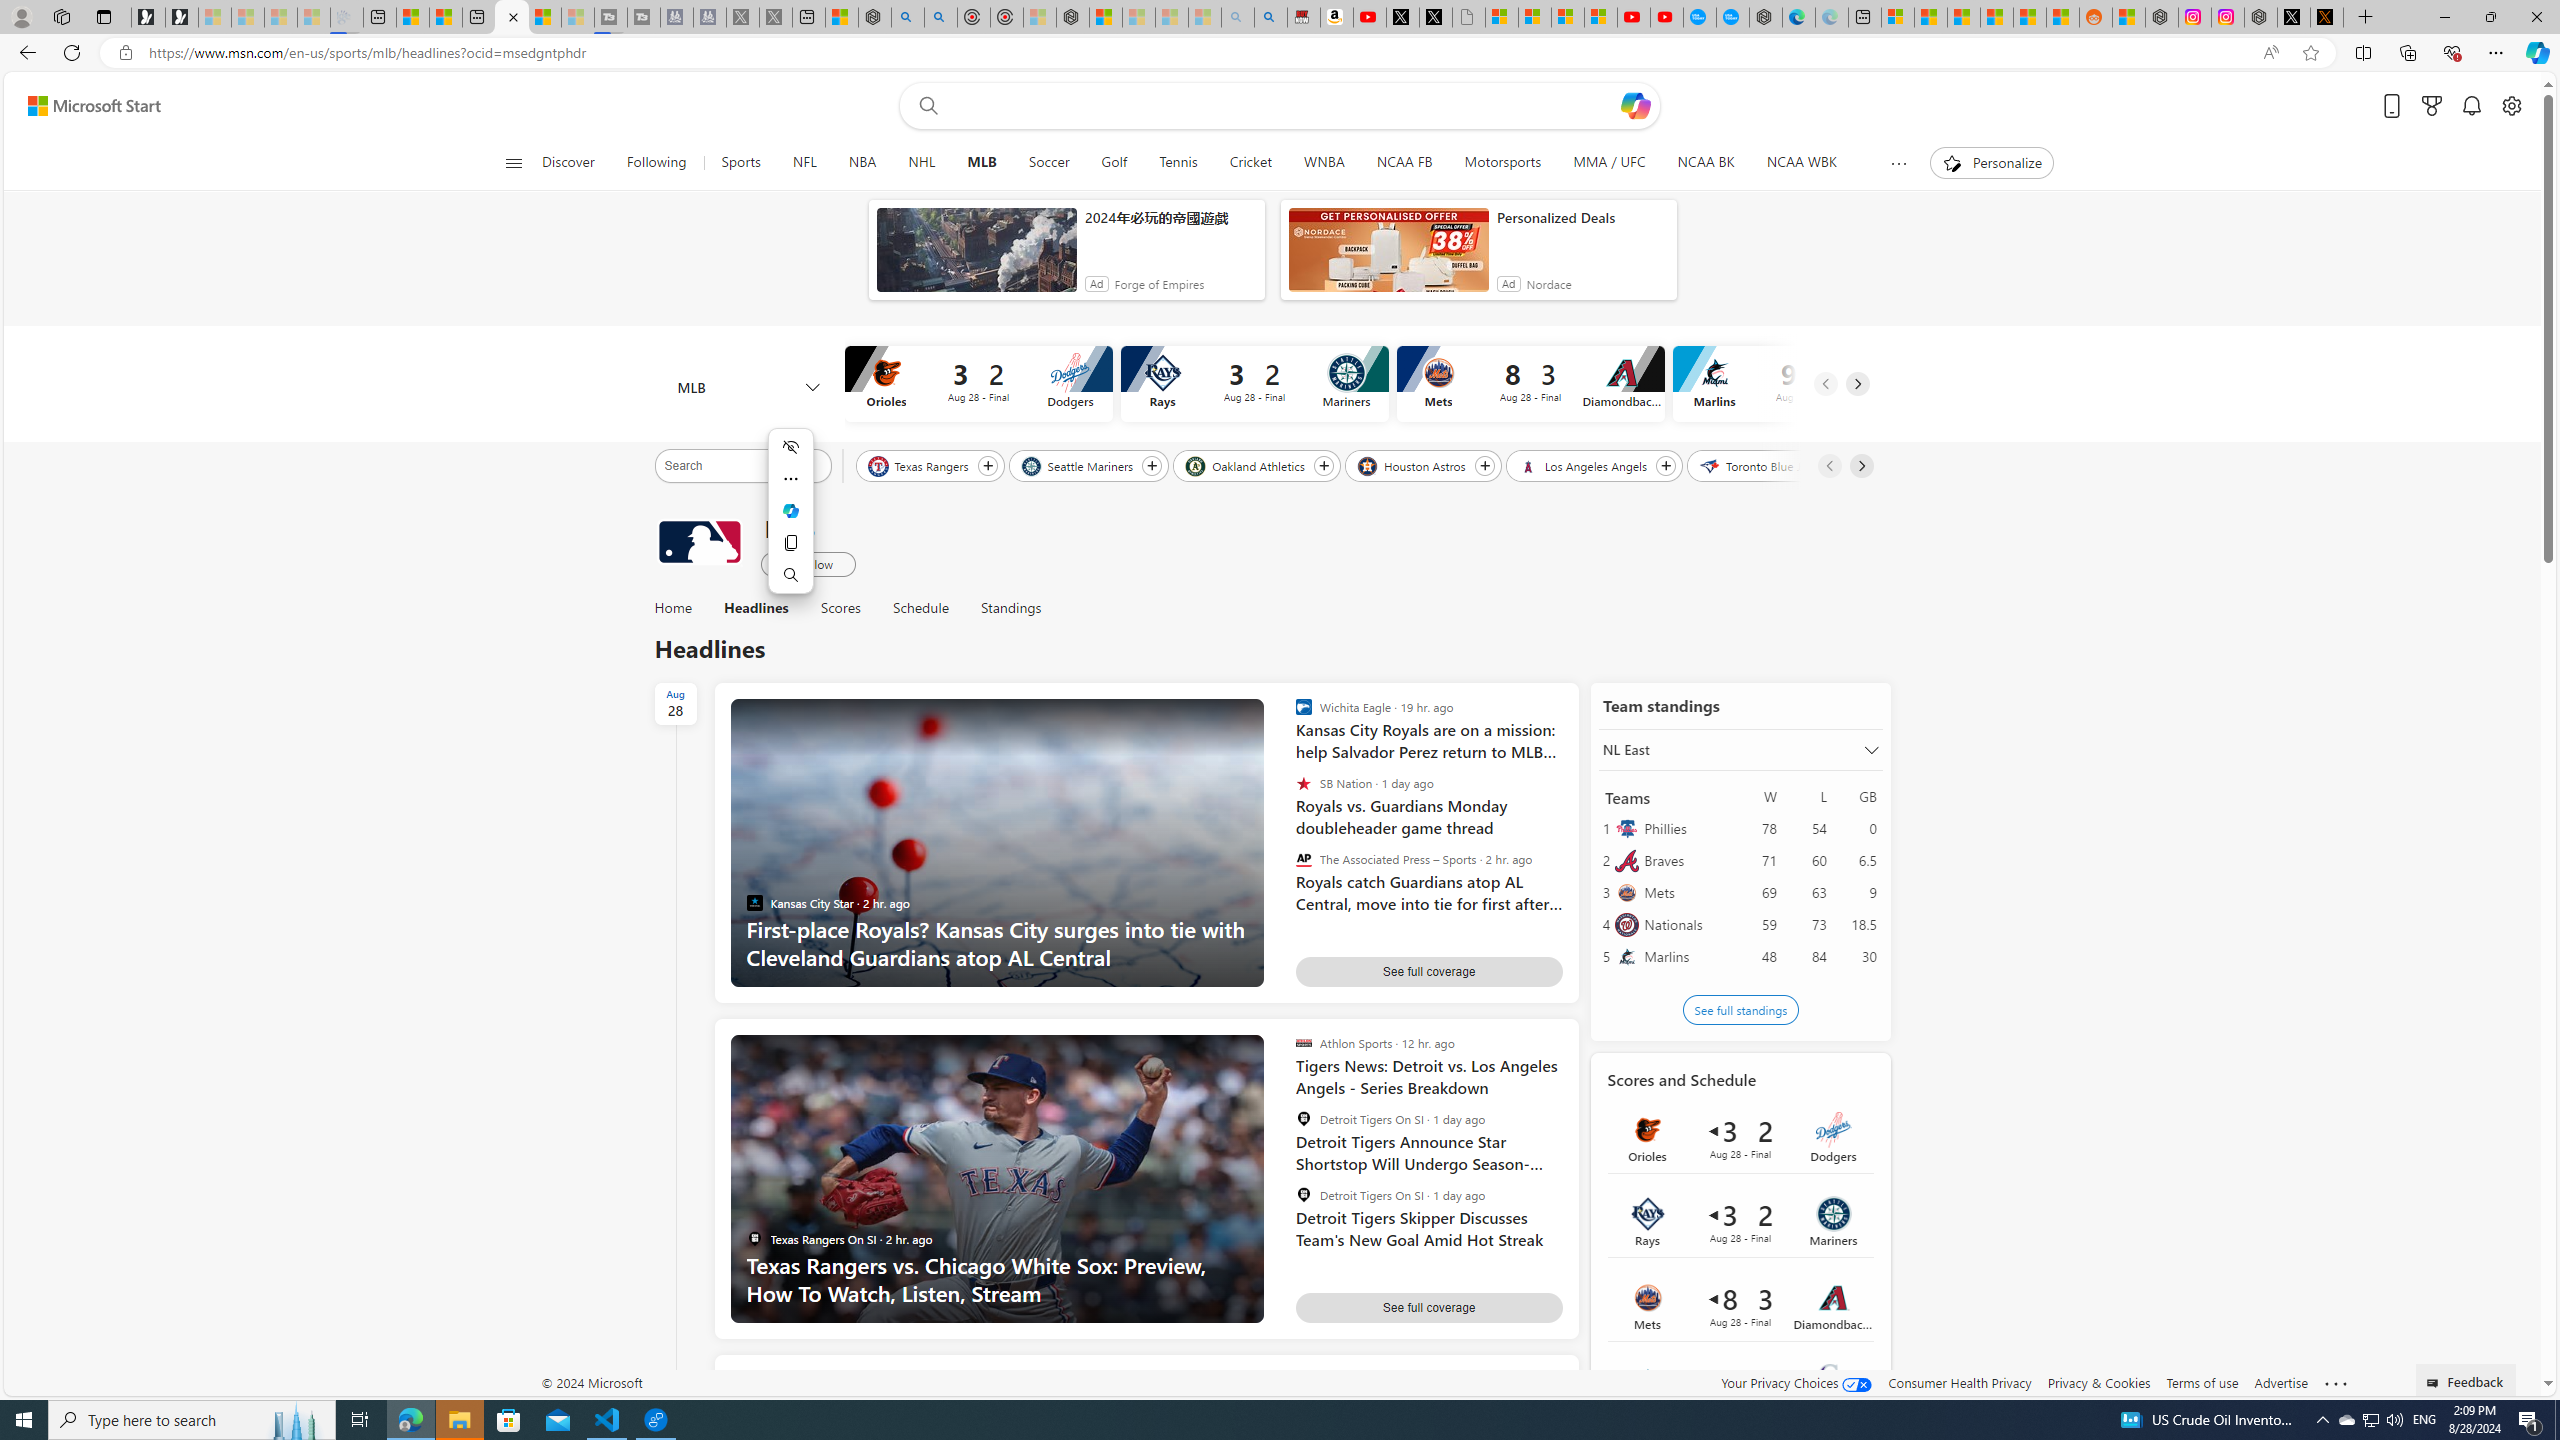 The image size is (2560, 1440). I want to click on Royals vs. Guardians Monday doubleheader game thread, so click(1430, 806).